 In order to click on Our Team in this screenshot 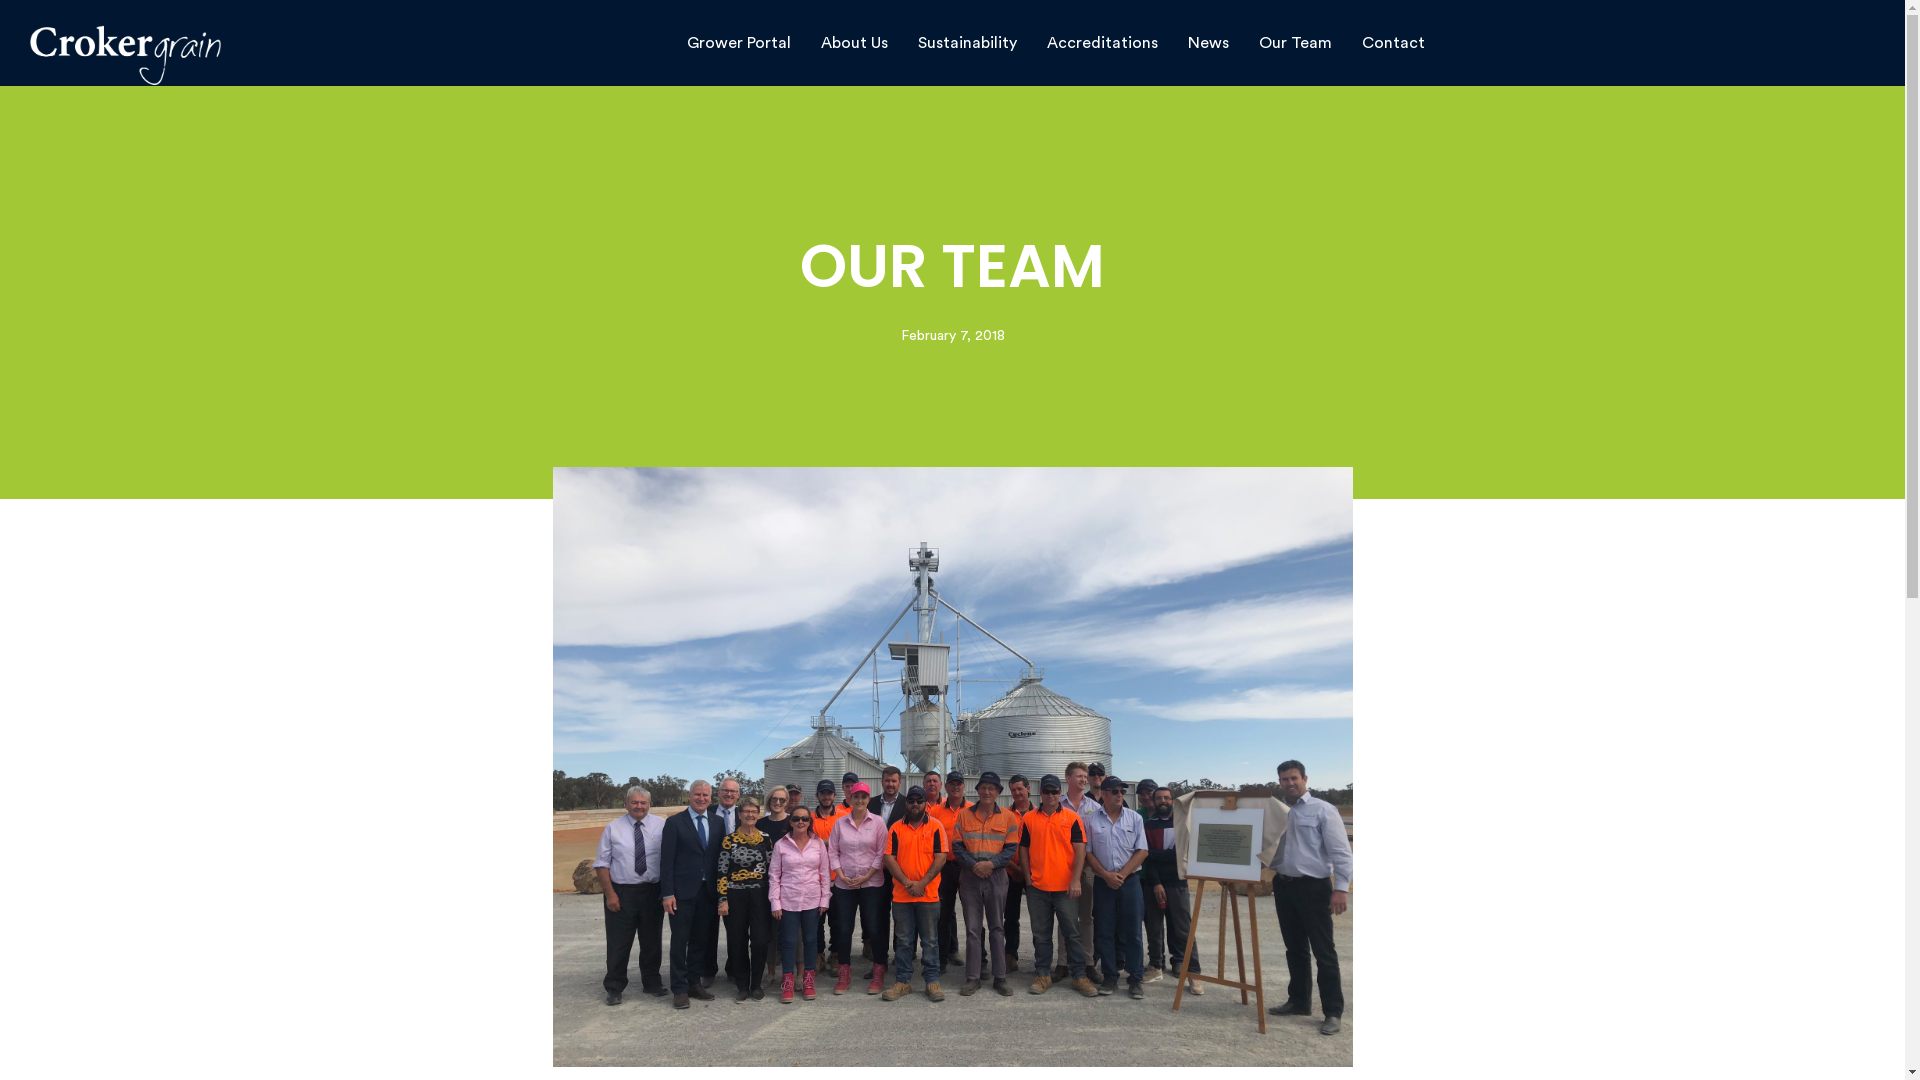, I will do `click(1296, 43)`.